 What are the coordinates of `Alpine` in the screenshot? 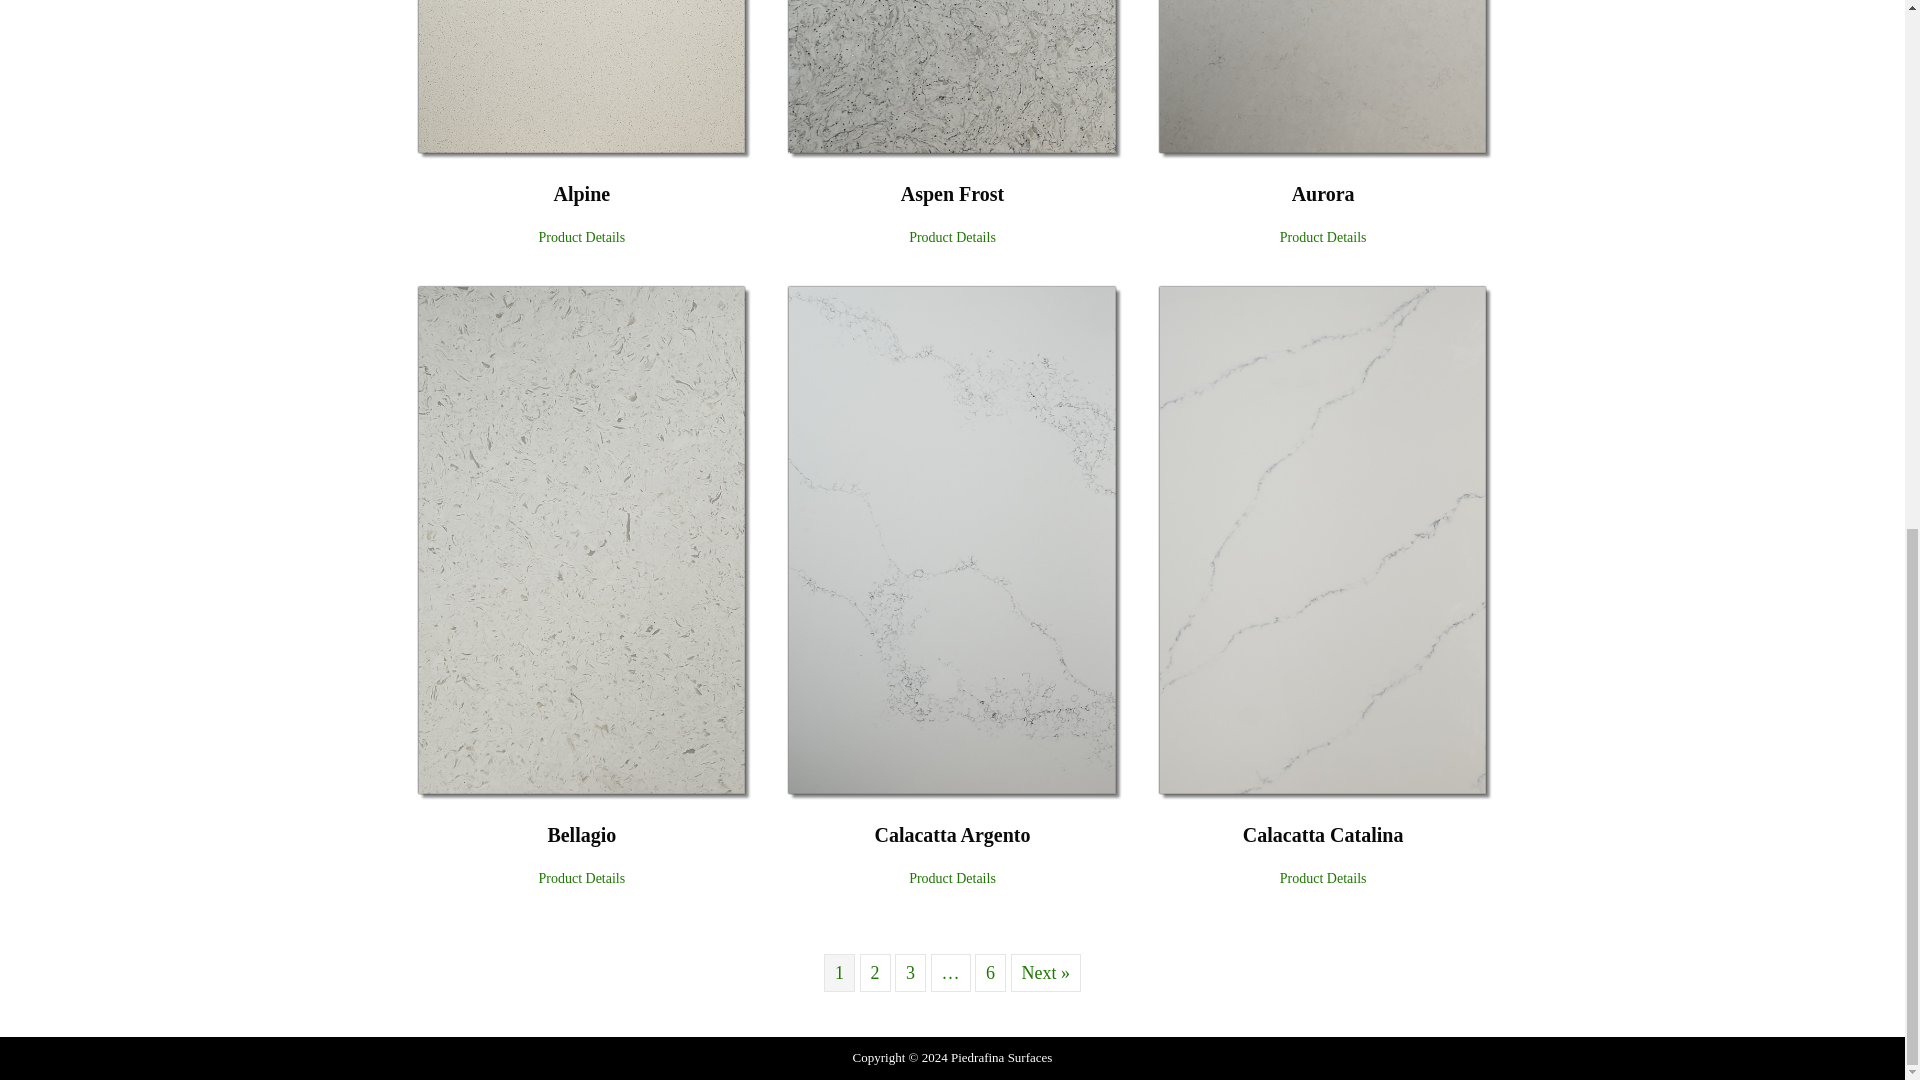 It's located at (581, 194).